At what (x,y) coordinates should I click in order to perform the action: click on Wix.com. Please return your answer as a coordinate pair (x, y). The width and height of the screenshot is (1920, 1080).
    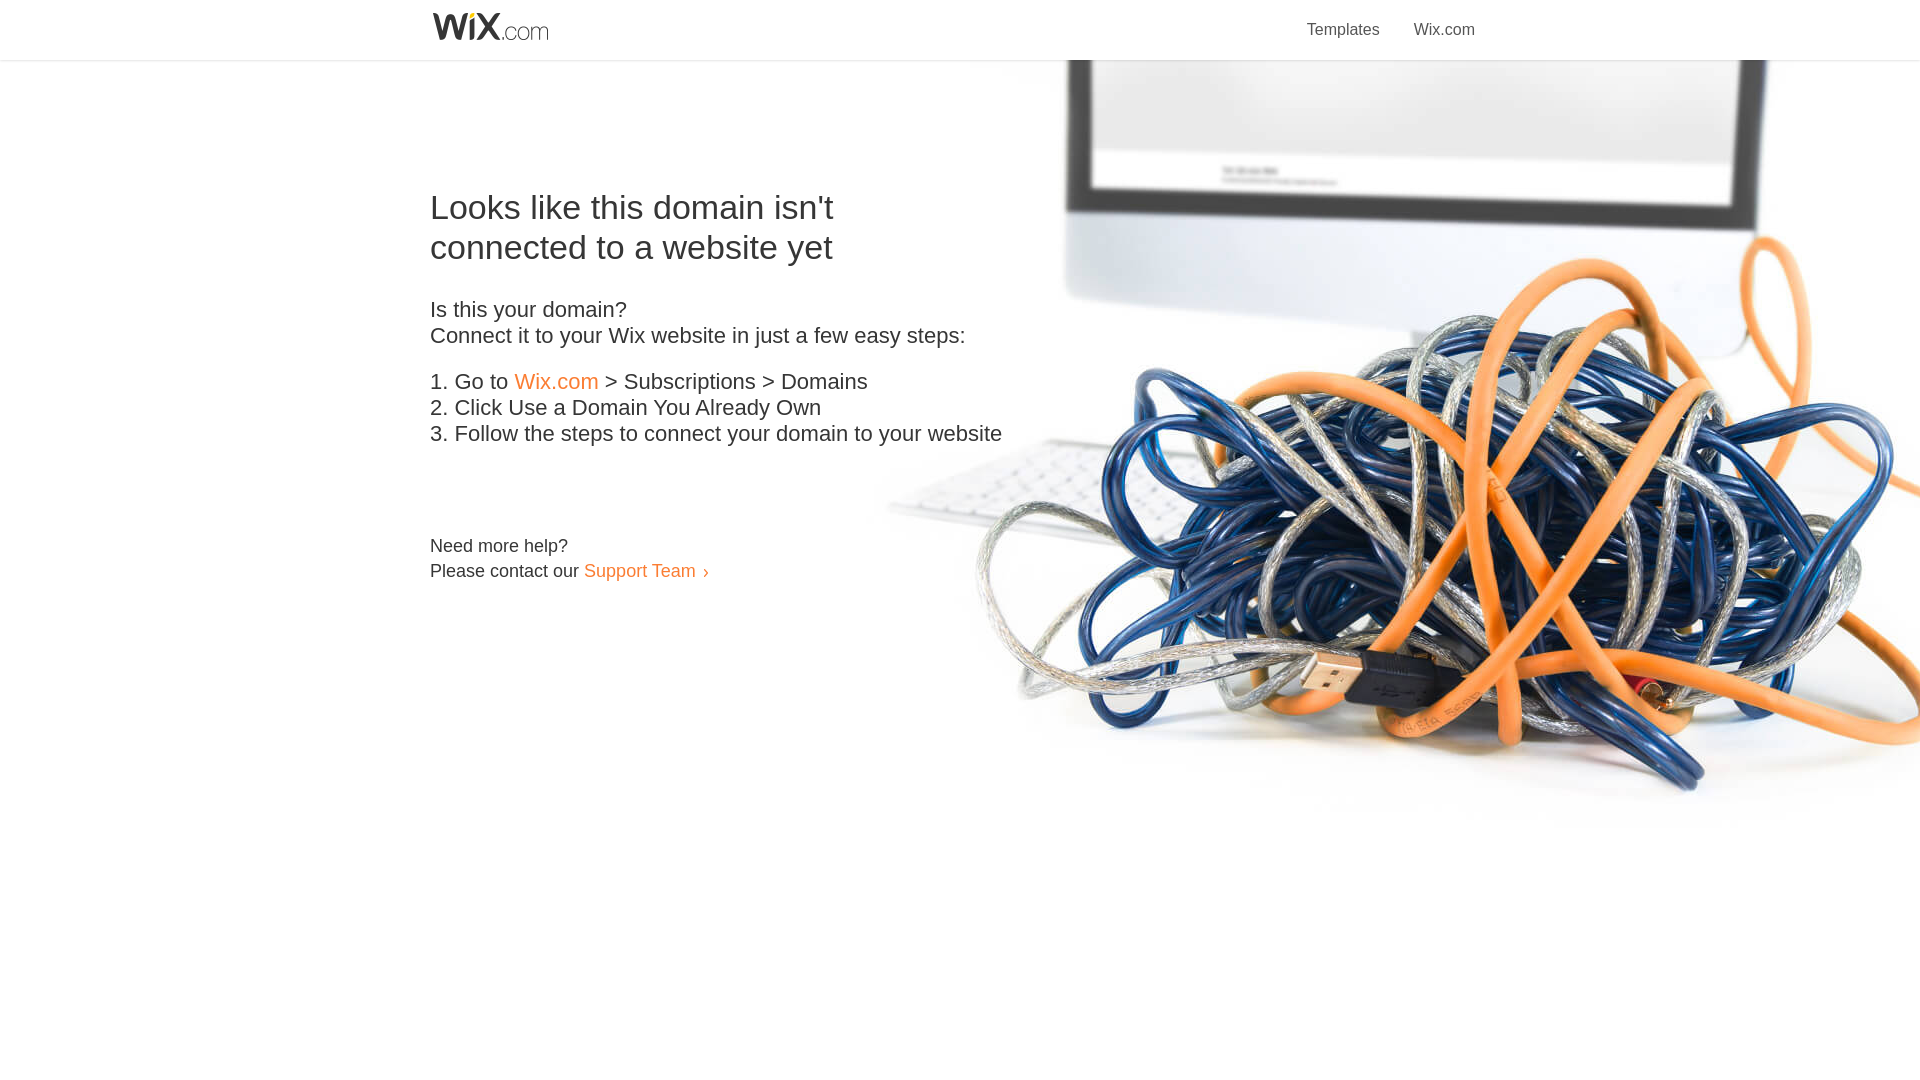
    Looking at the image, I should click on (1444, 18).